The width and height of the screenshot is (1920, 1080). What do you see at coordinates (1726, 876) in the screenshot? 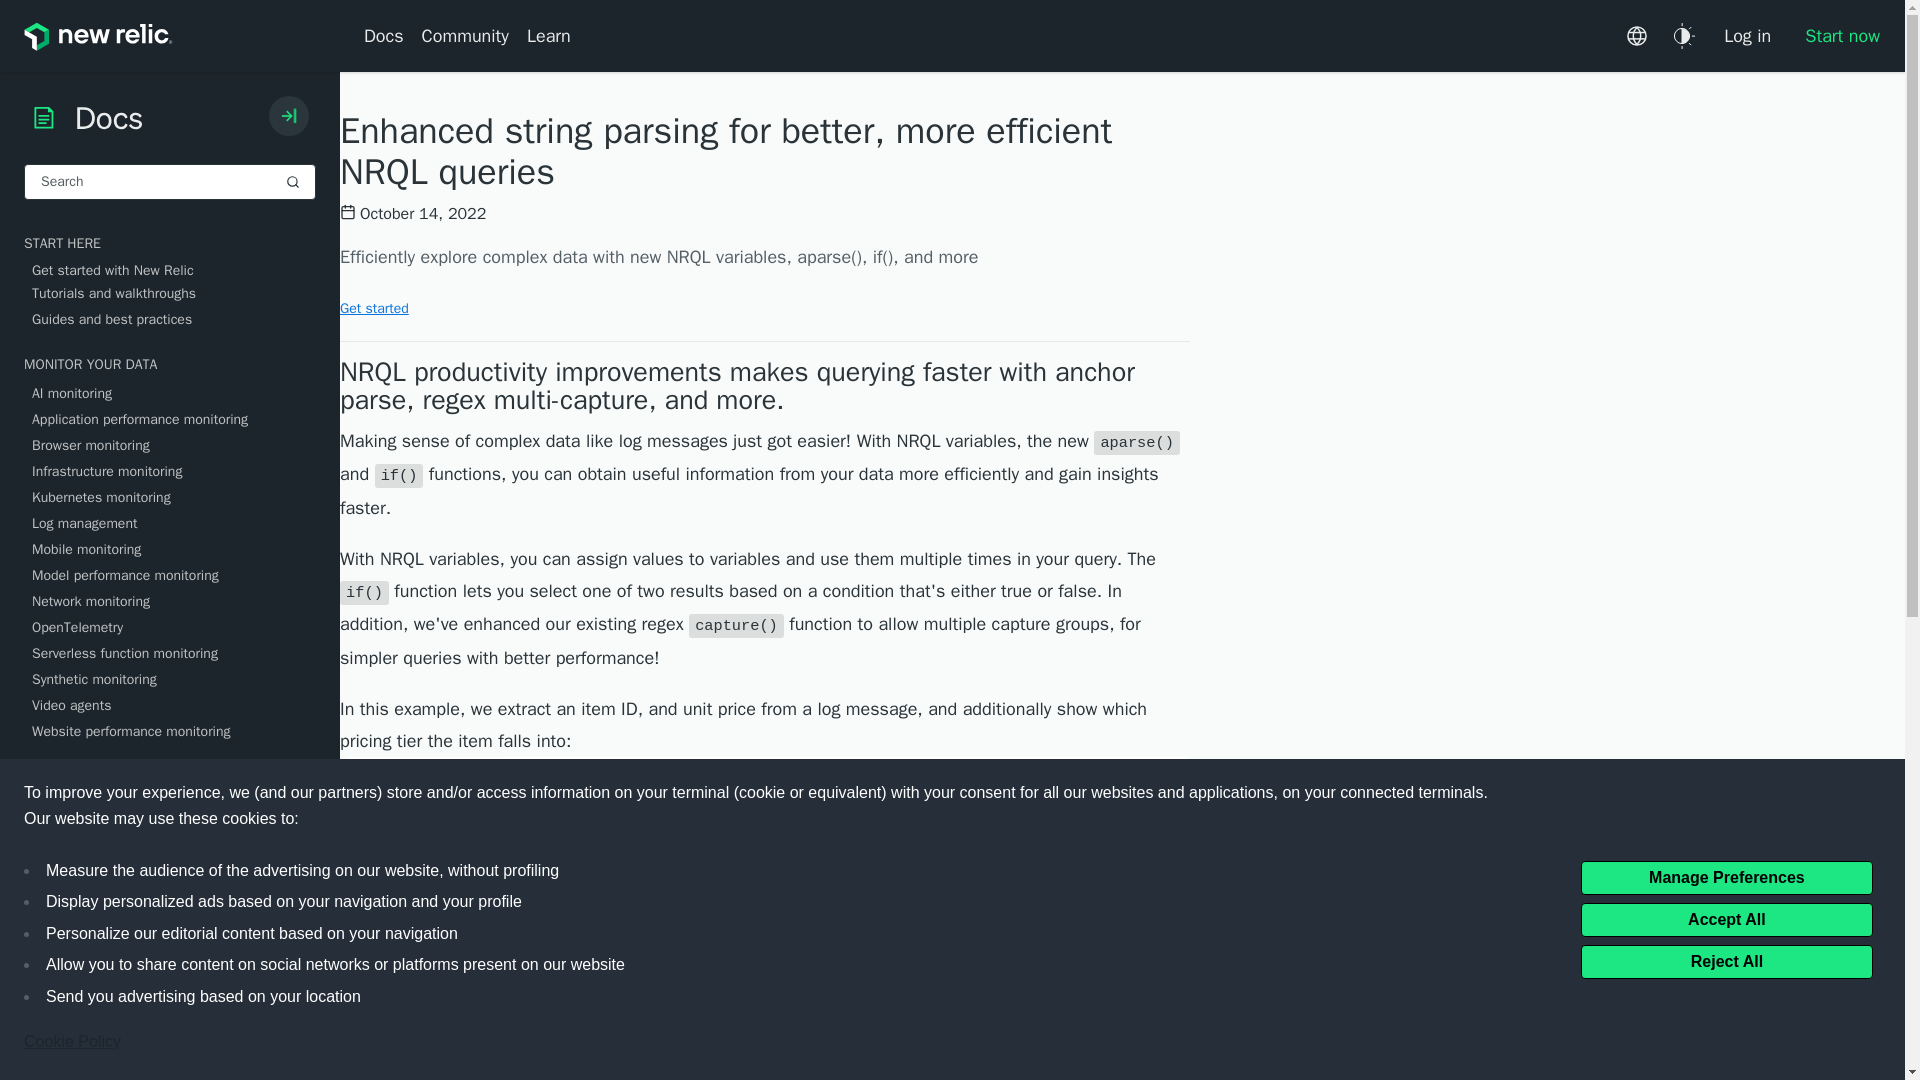
I see `Manage Preferences` at bounding box center [1726, 876].